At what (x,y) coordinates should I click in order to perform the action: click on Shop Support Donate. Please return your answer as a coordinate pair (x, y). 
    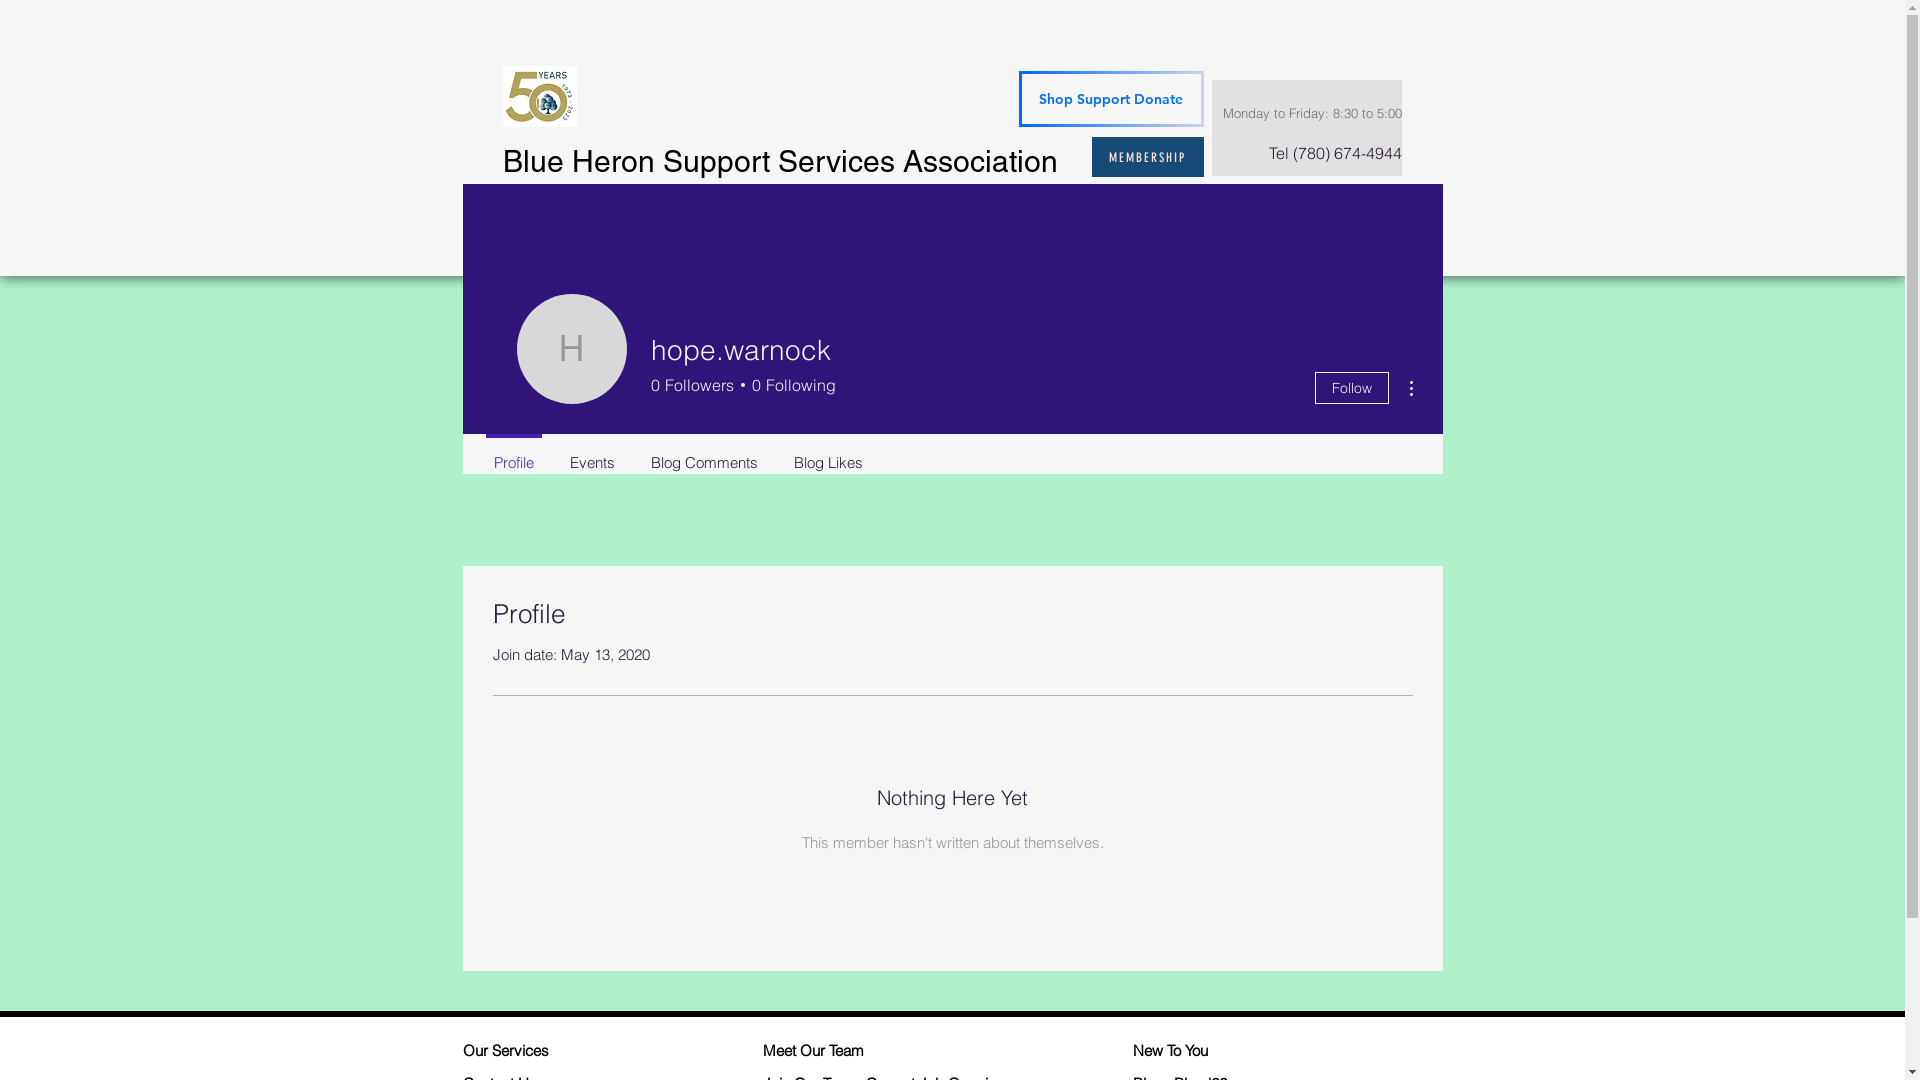
    Looking at the image, I should click on (1110, 99).